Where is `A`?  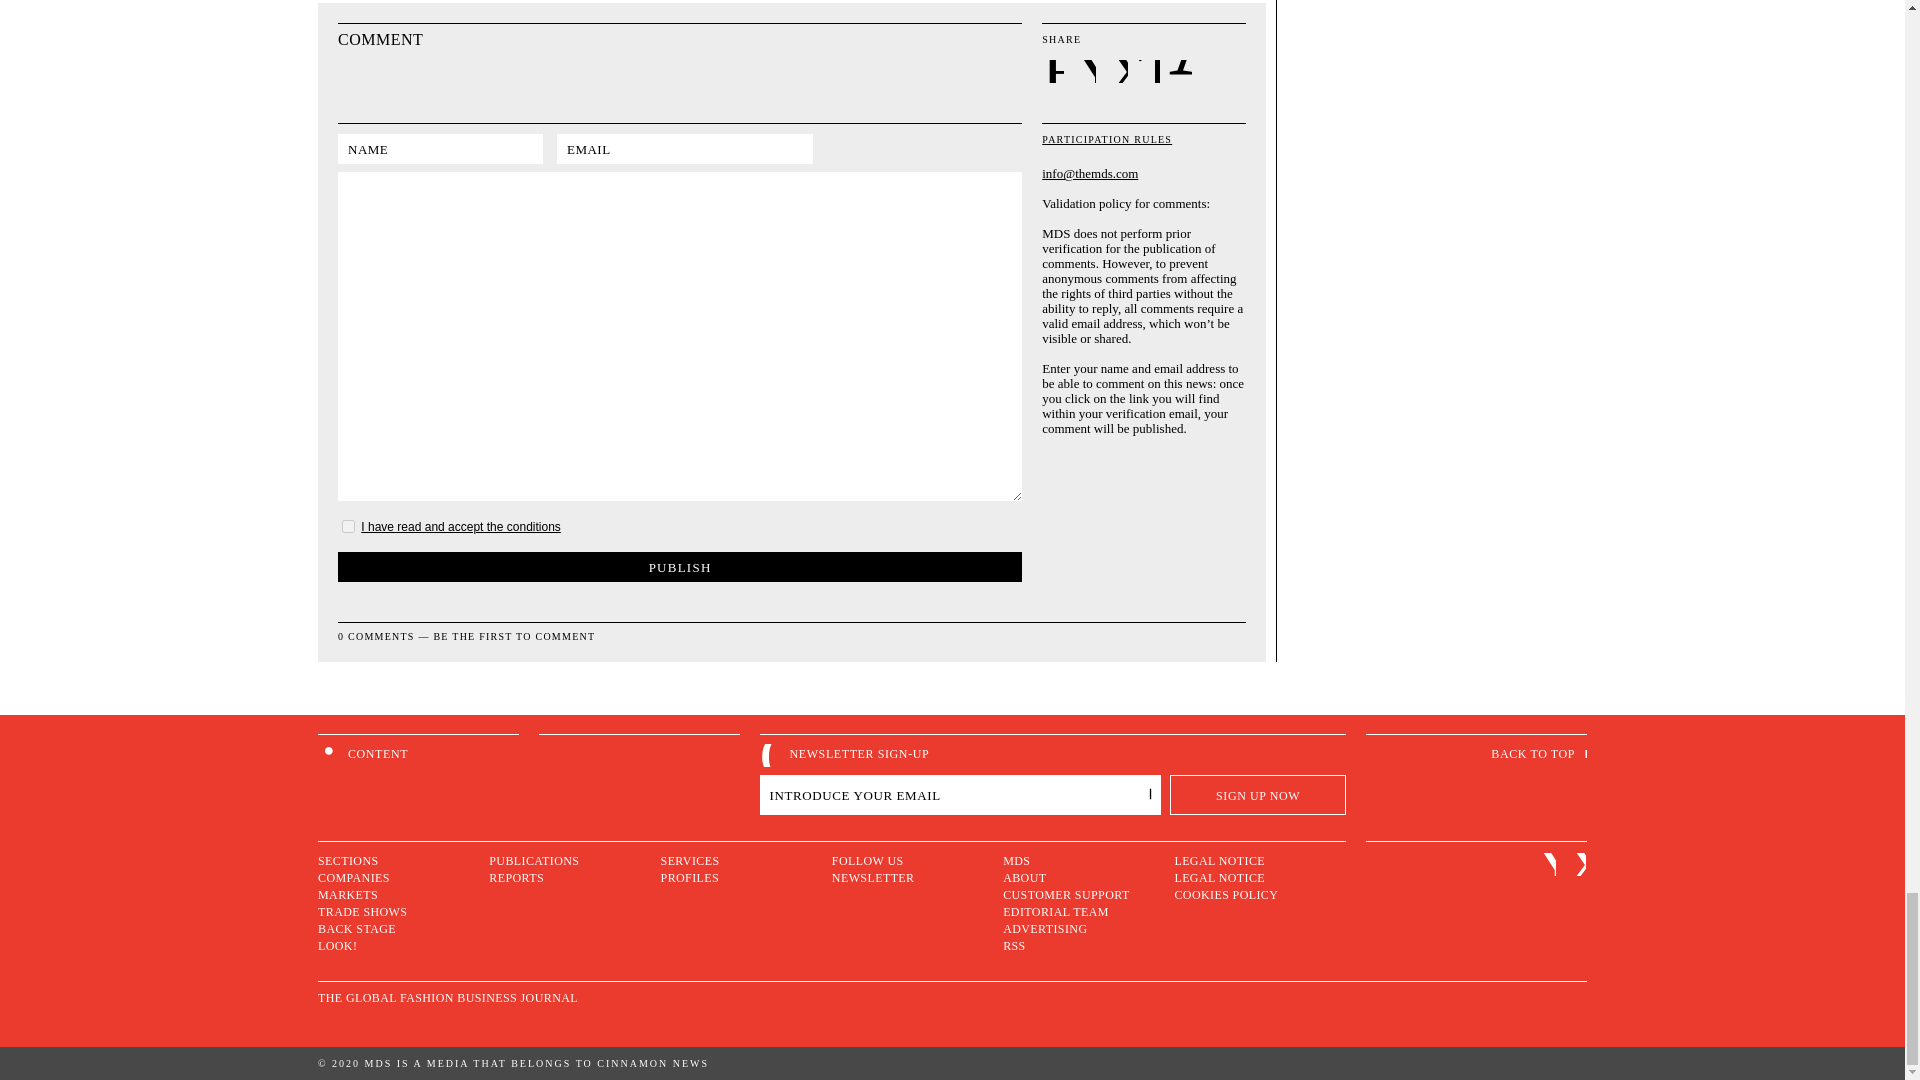 A is located at coordinates (1180, 72).